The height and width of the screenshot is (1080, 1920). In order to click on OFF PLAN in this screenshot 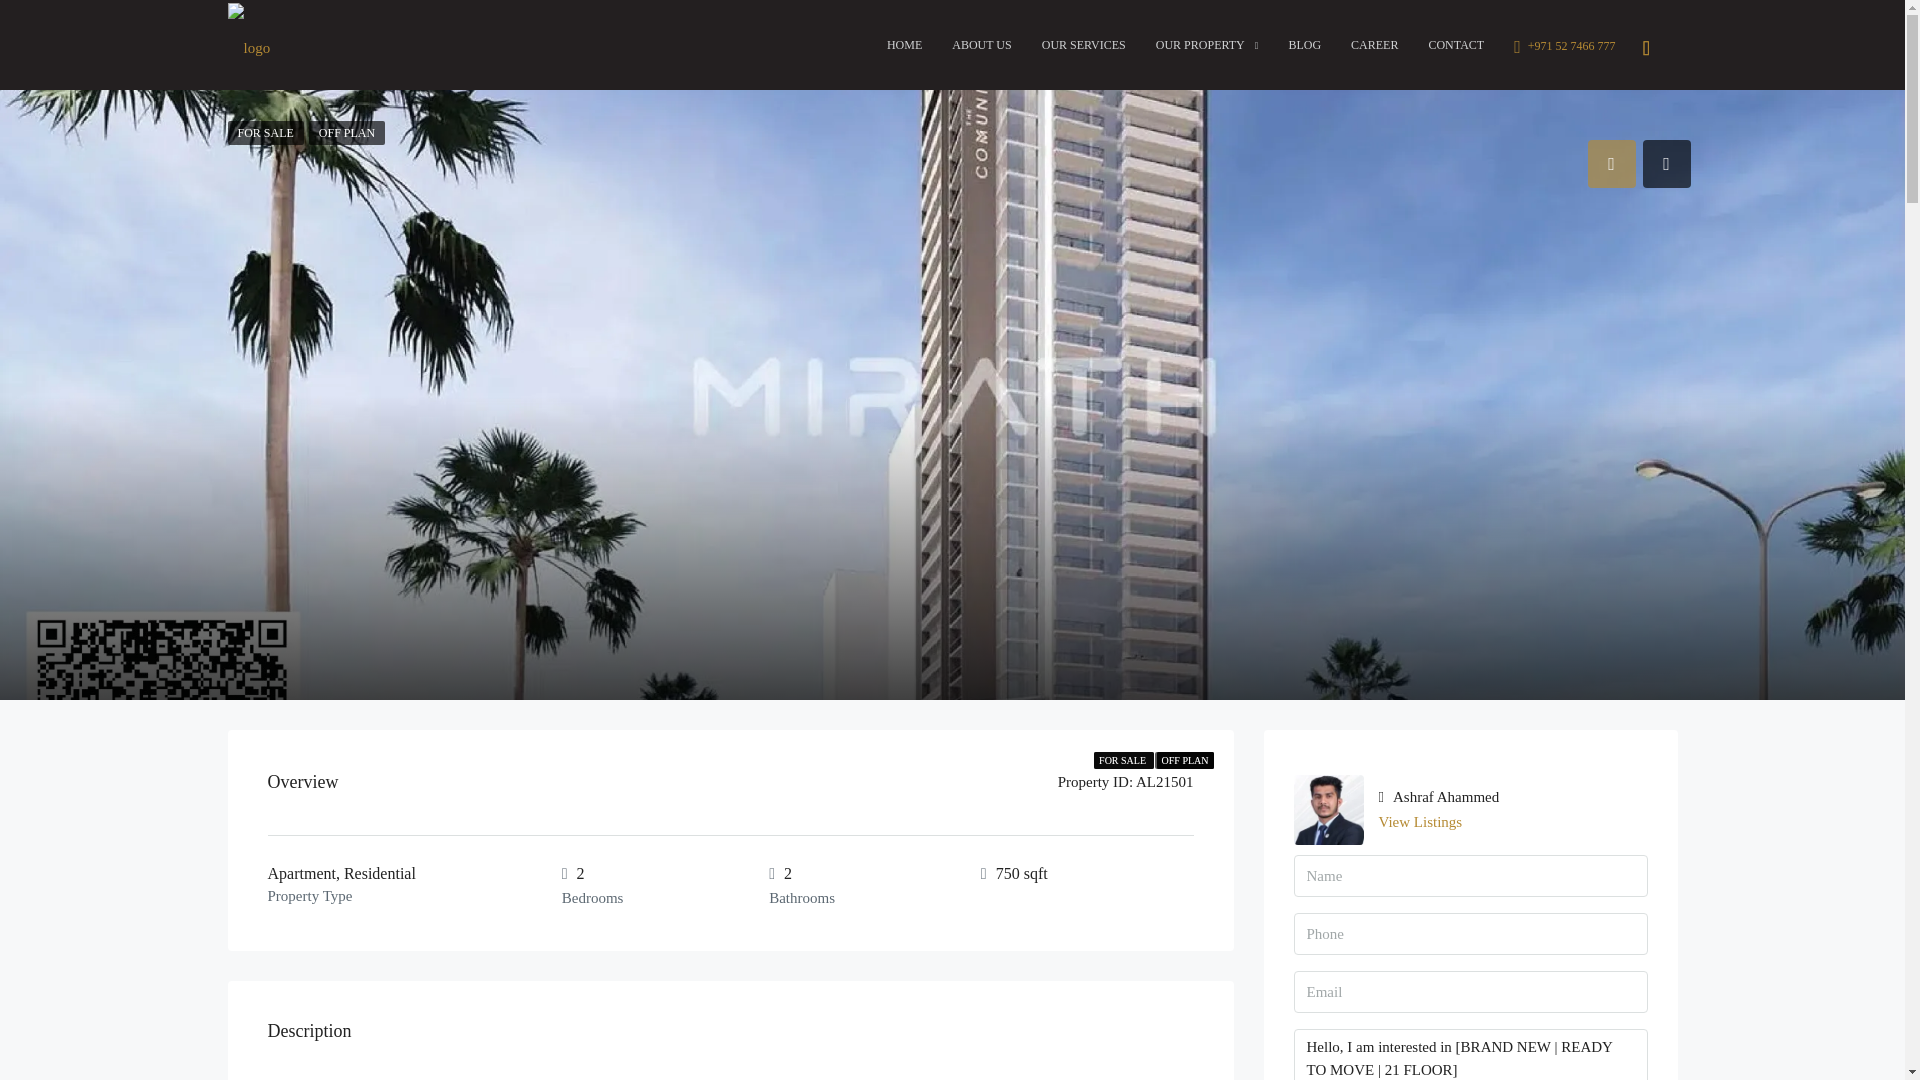, I will do `click(347, 132)`.